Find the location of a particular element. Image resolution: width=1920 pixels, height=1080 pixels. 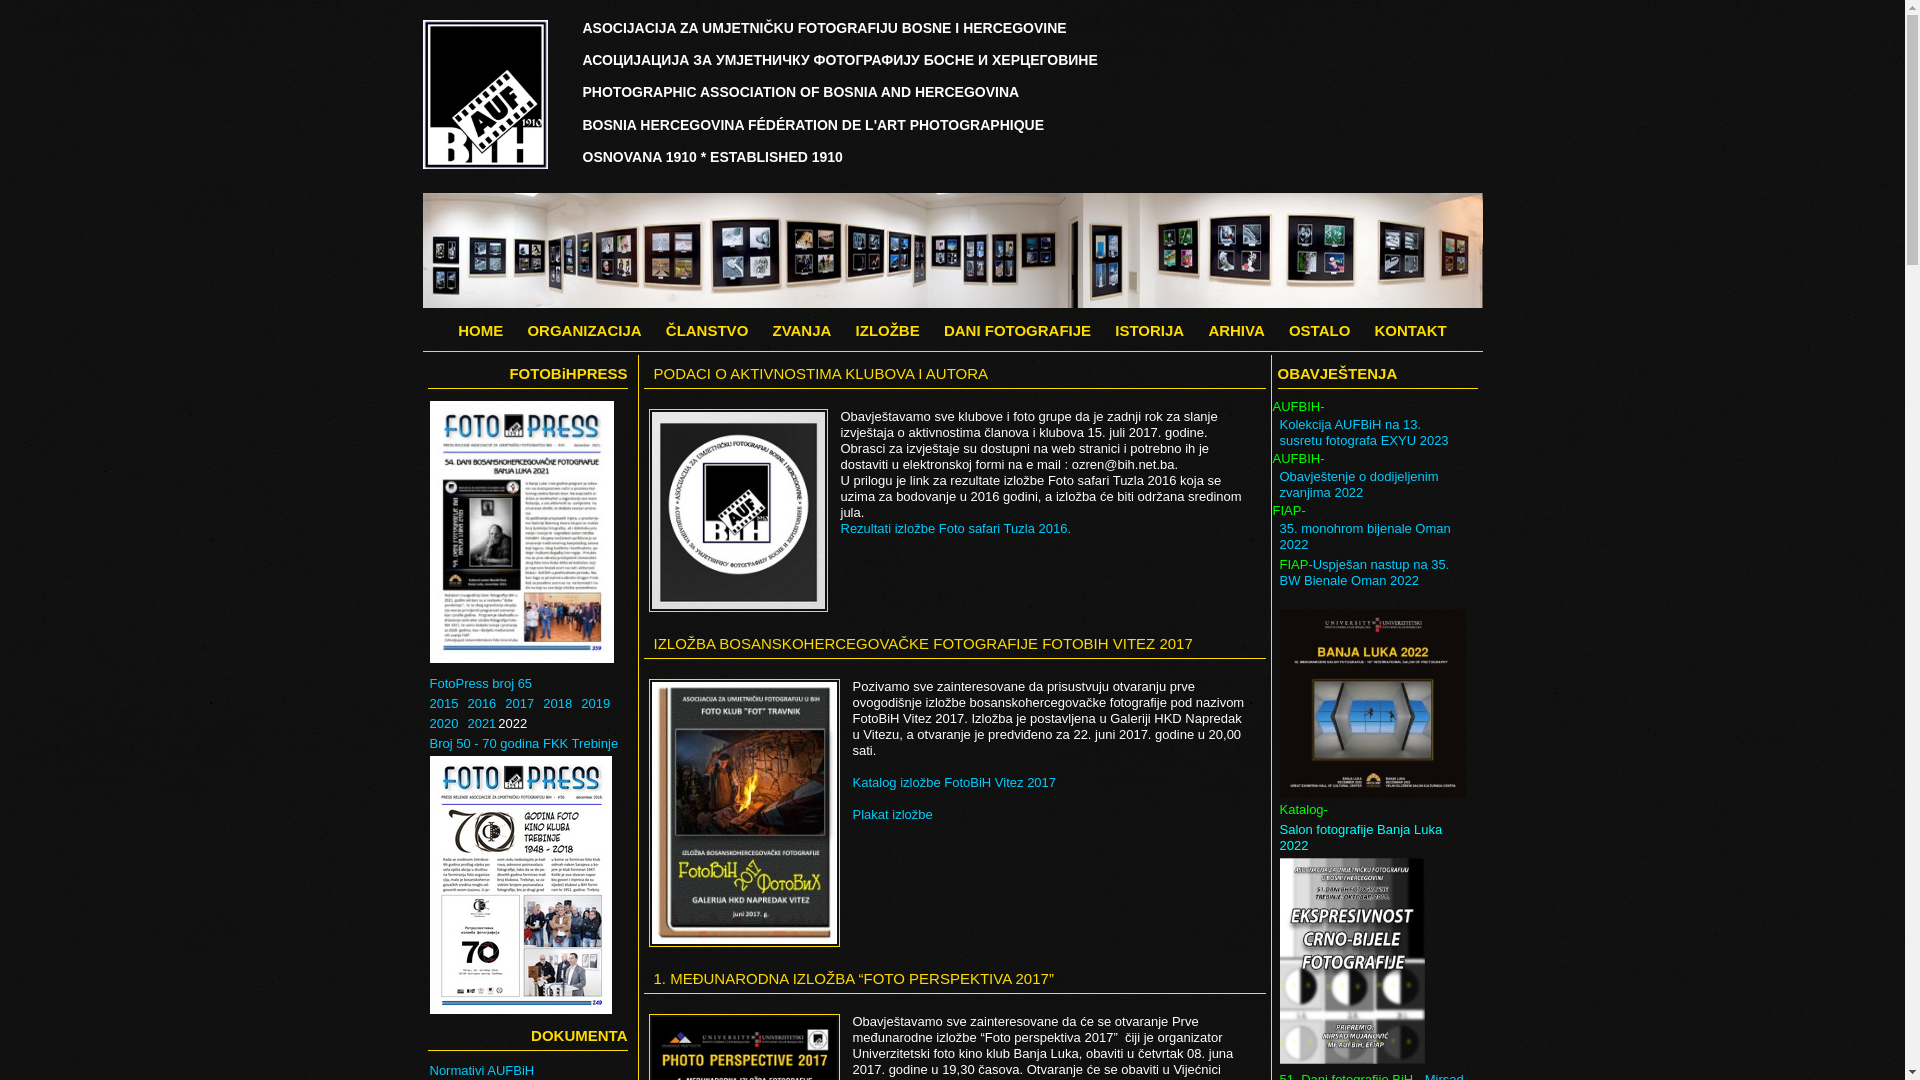

PODACI O AKTIVNOSTIMA KLUBOVA I AUTORA is located at coordinates (822, 374).